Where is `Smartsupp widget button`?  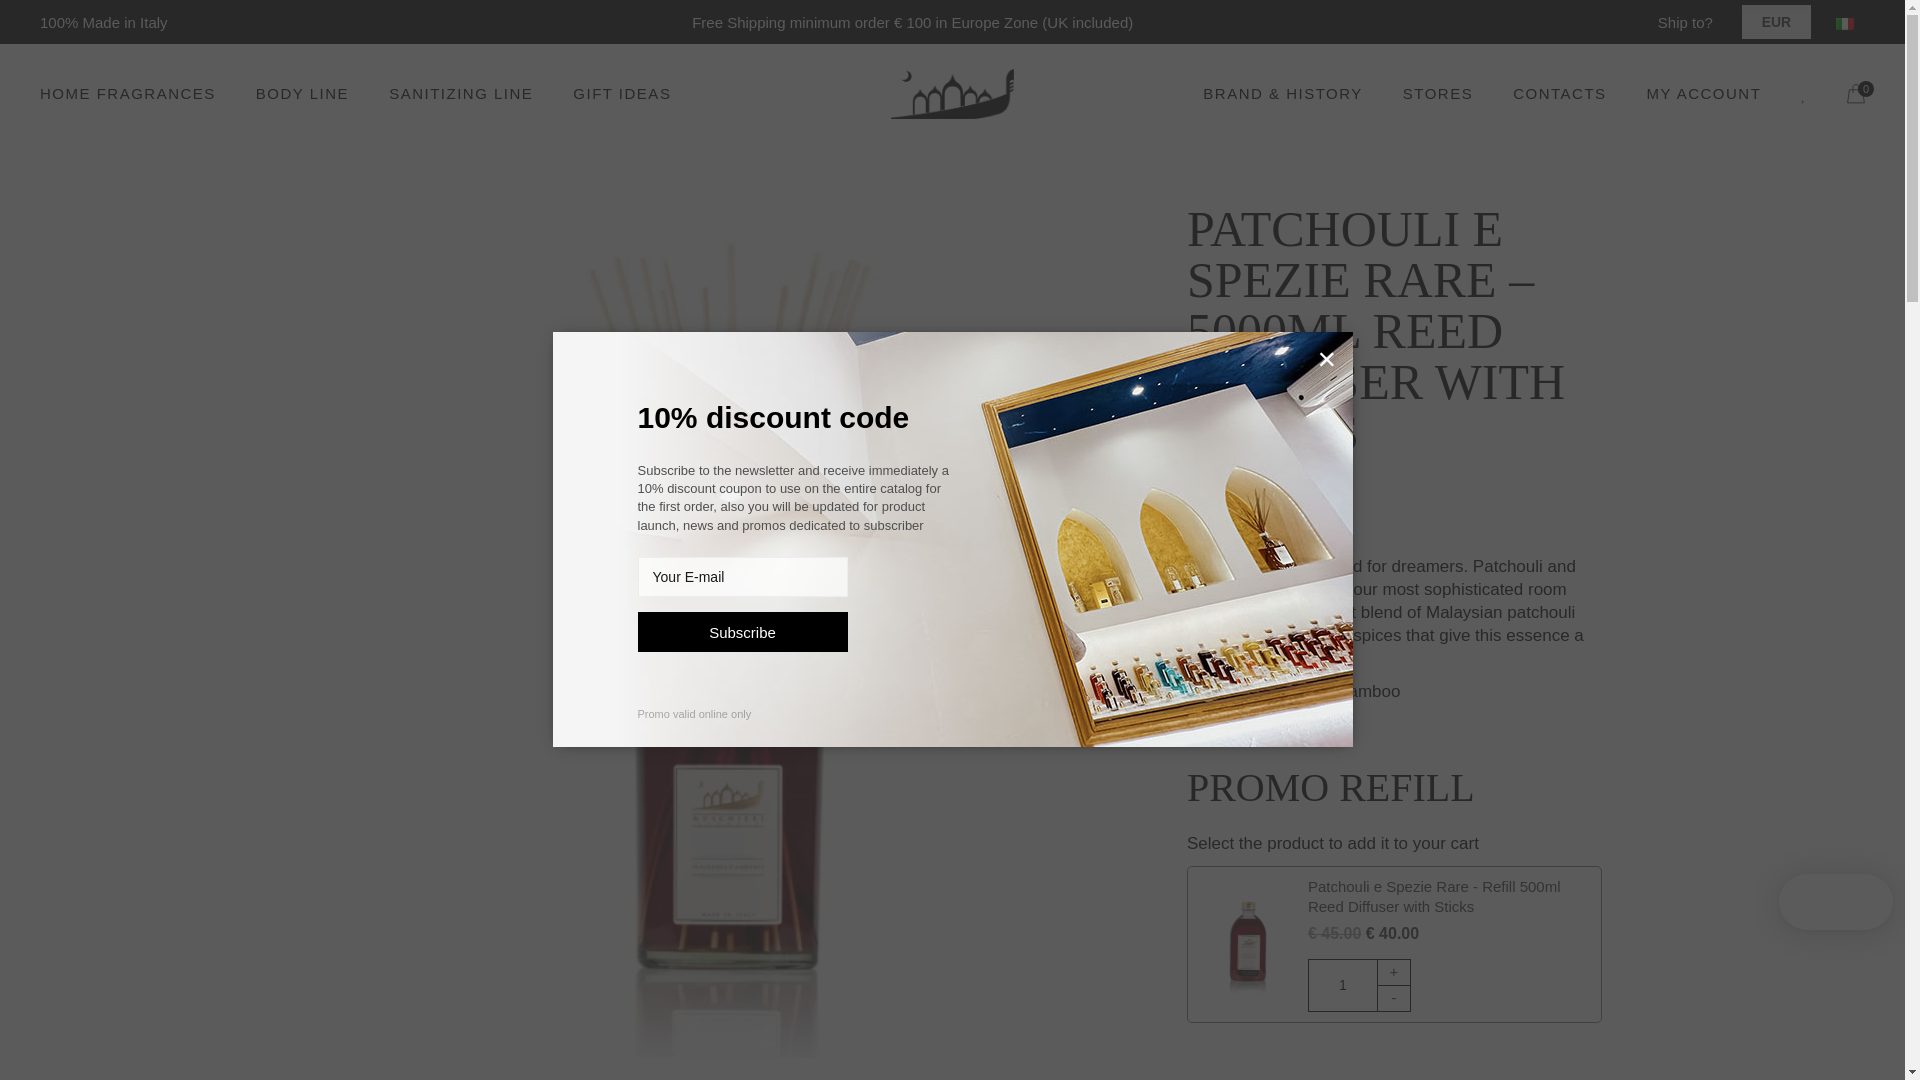 Smartsupp widget button is located at coordinates (1836, 901).